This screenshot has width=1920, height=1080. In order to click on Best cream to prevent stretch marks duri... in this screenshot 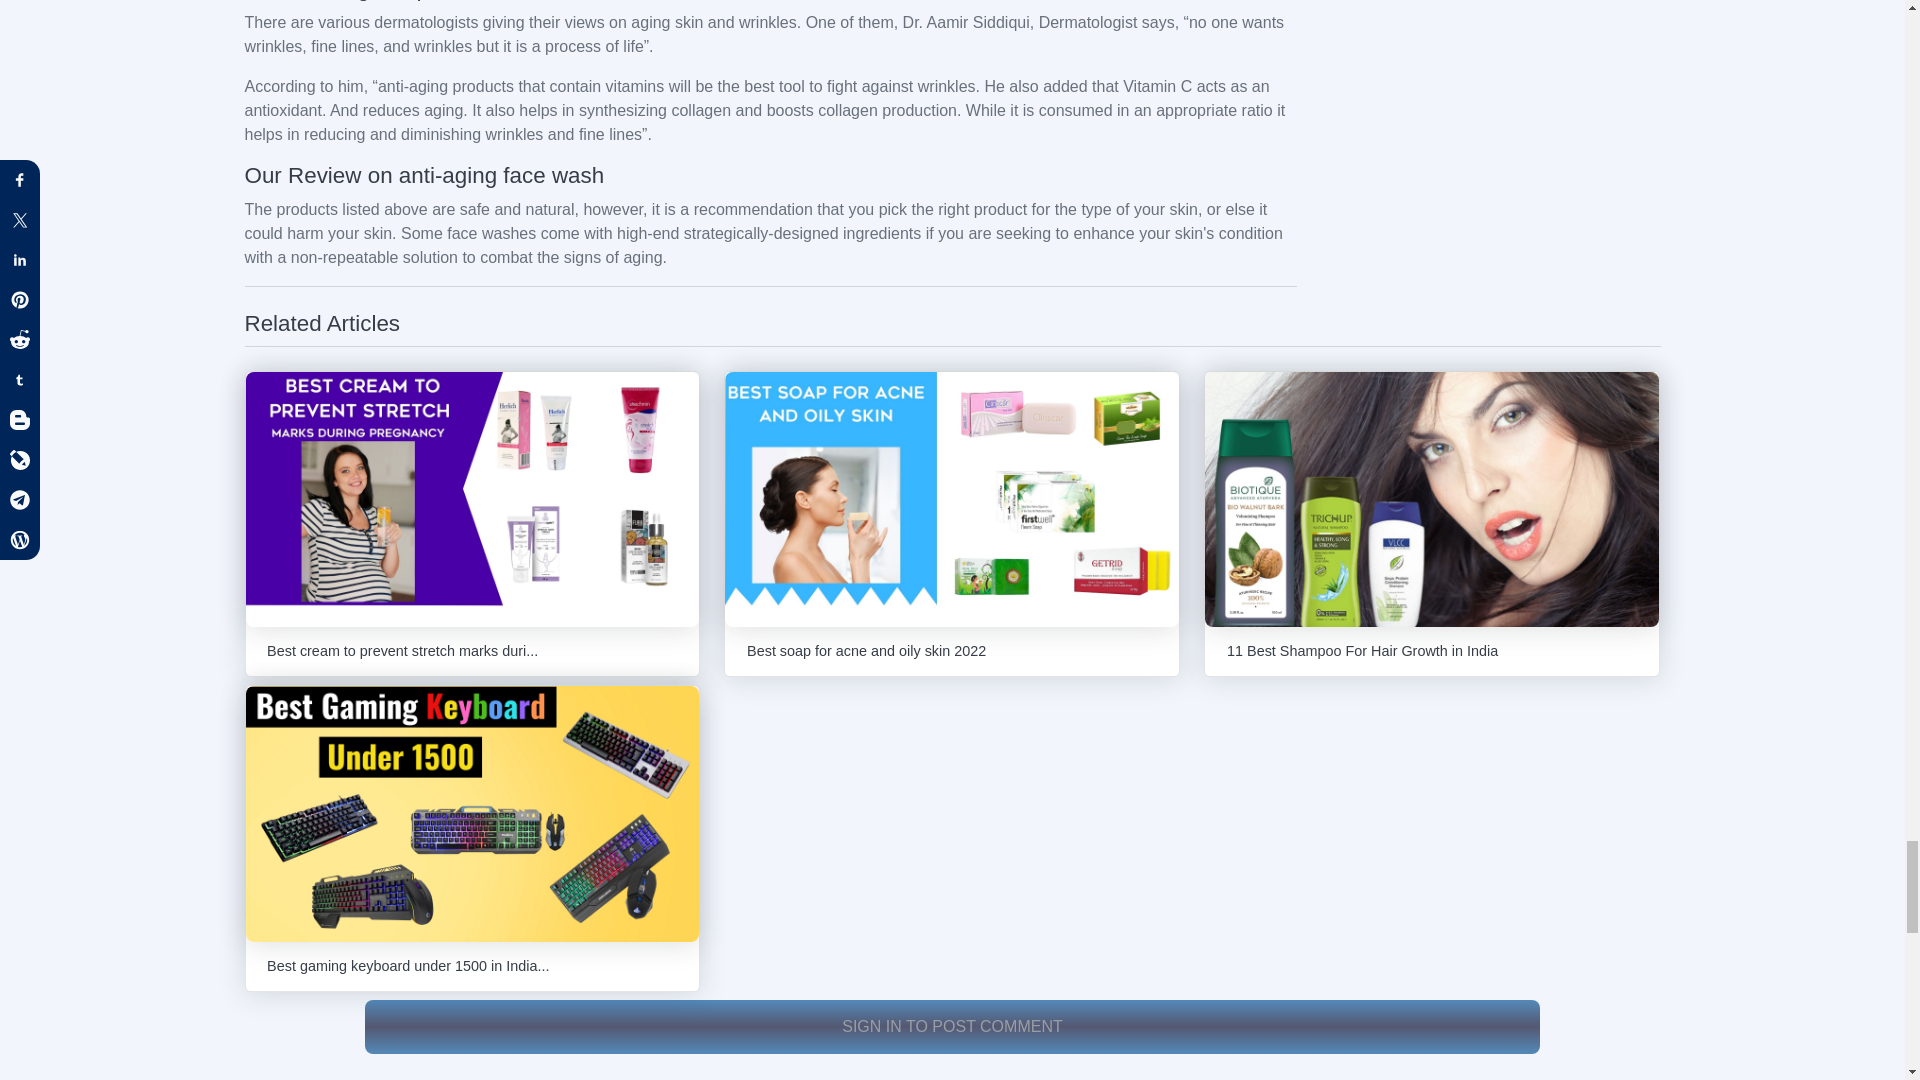, I will do `click(472, 524)`.